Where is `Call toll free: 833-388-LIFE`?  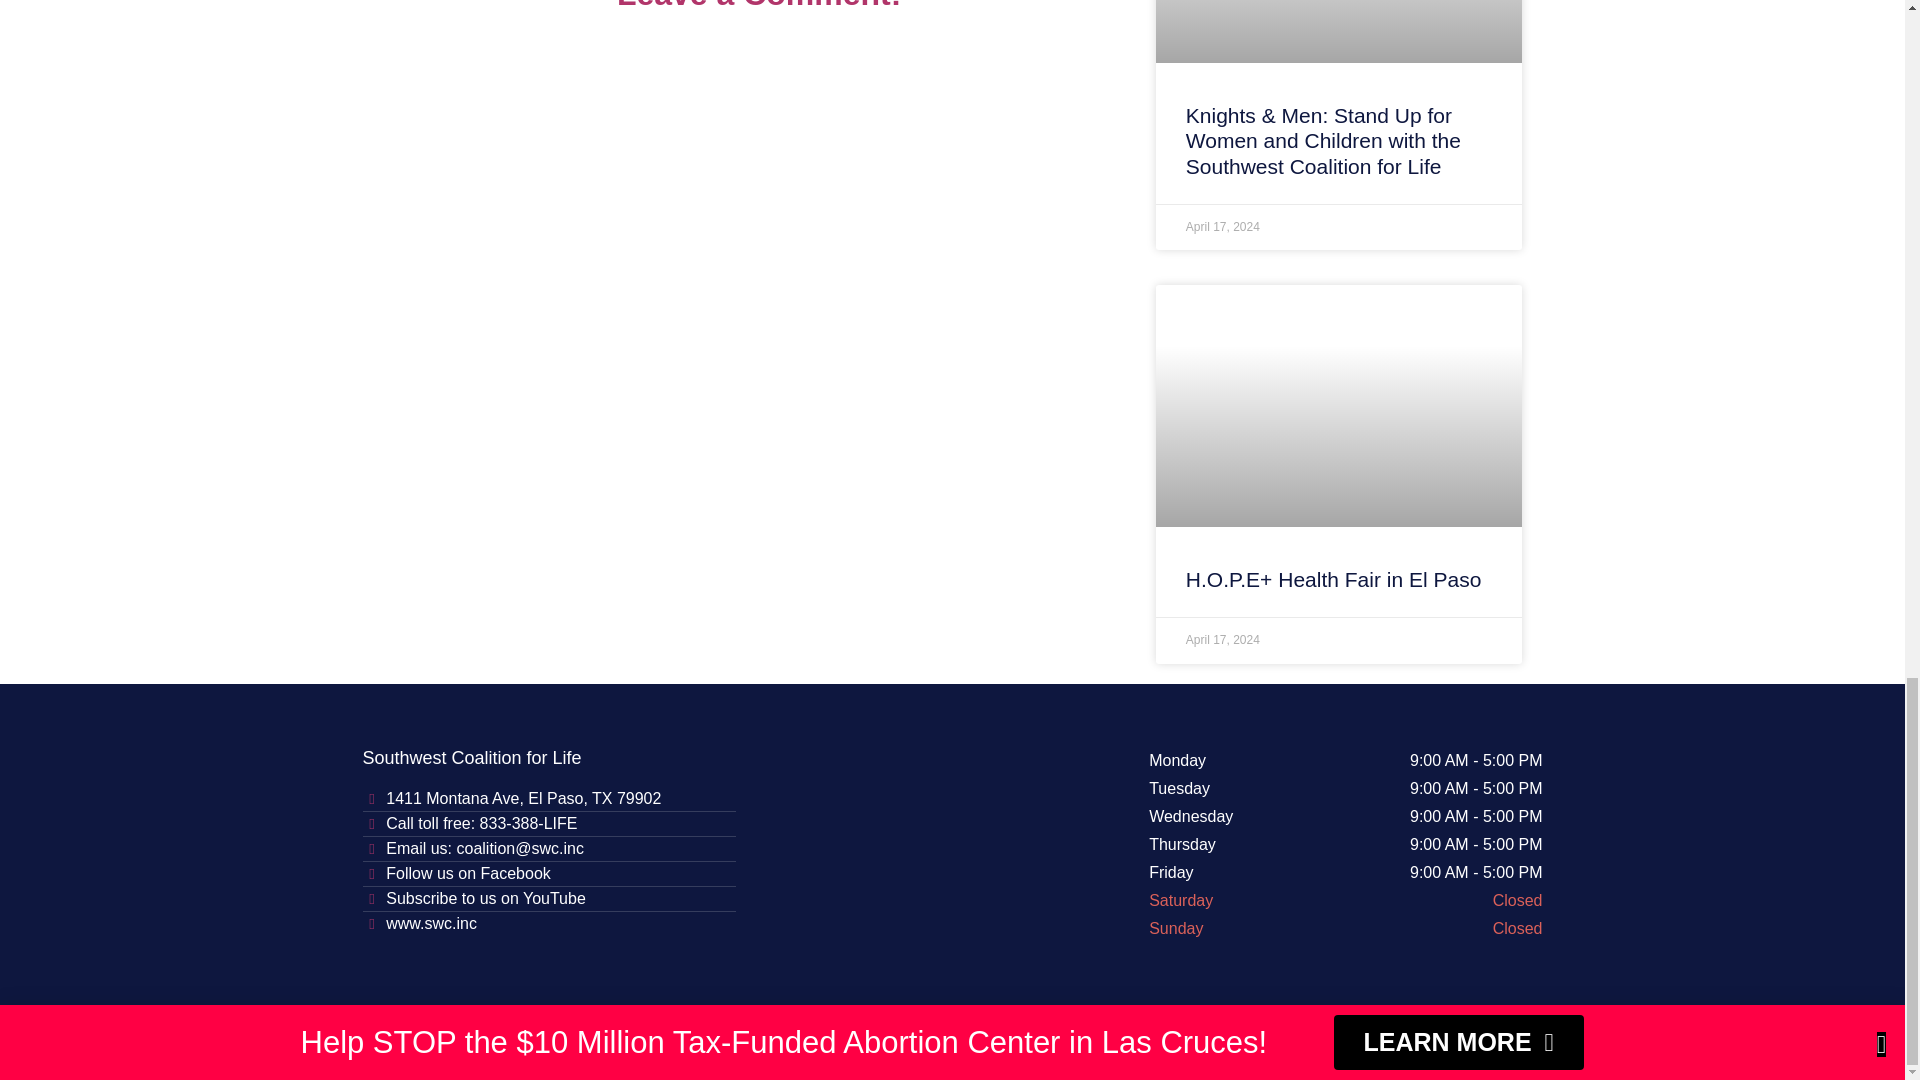
Call toll free: 833-388-LIFE is located at coordinates (548, 824).